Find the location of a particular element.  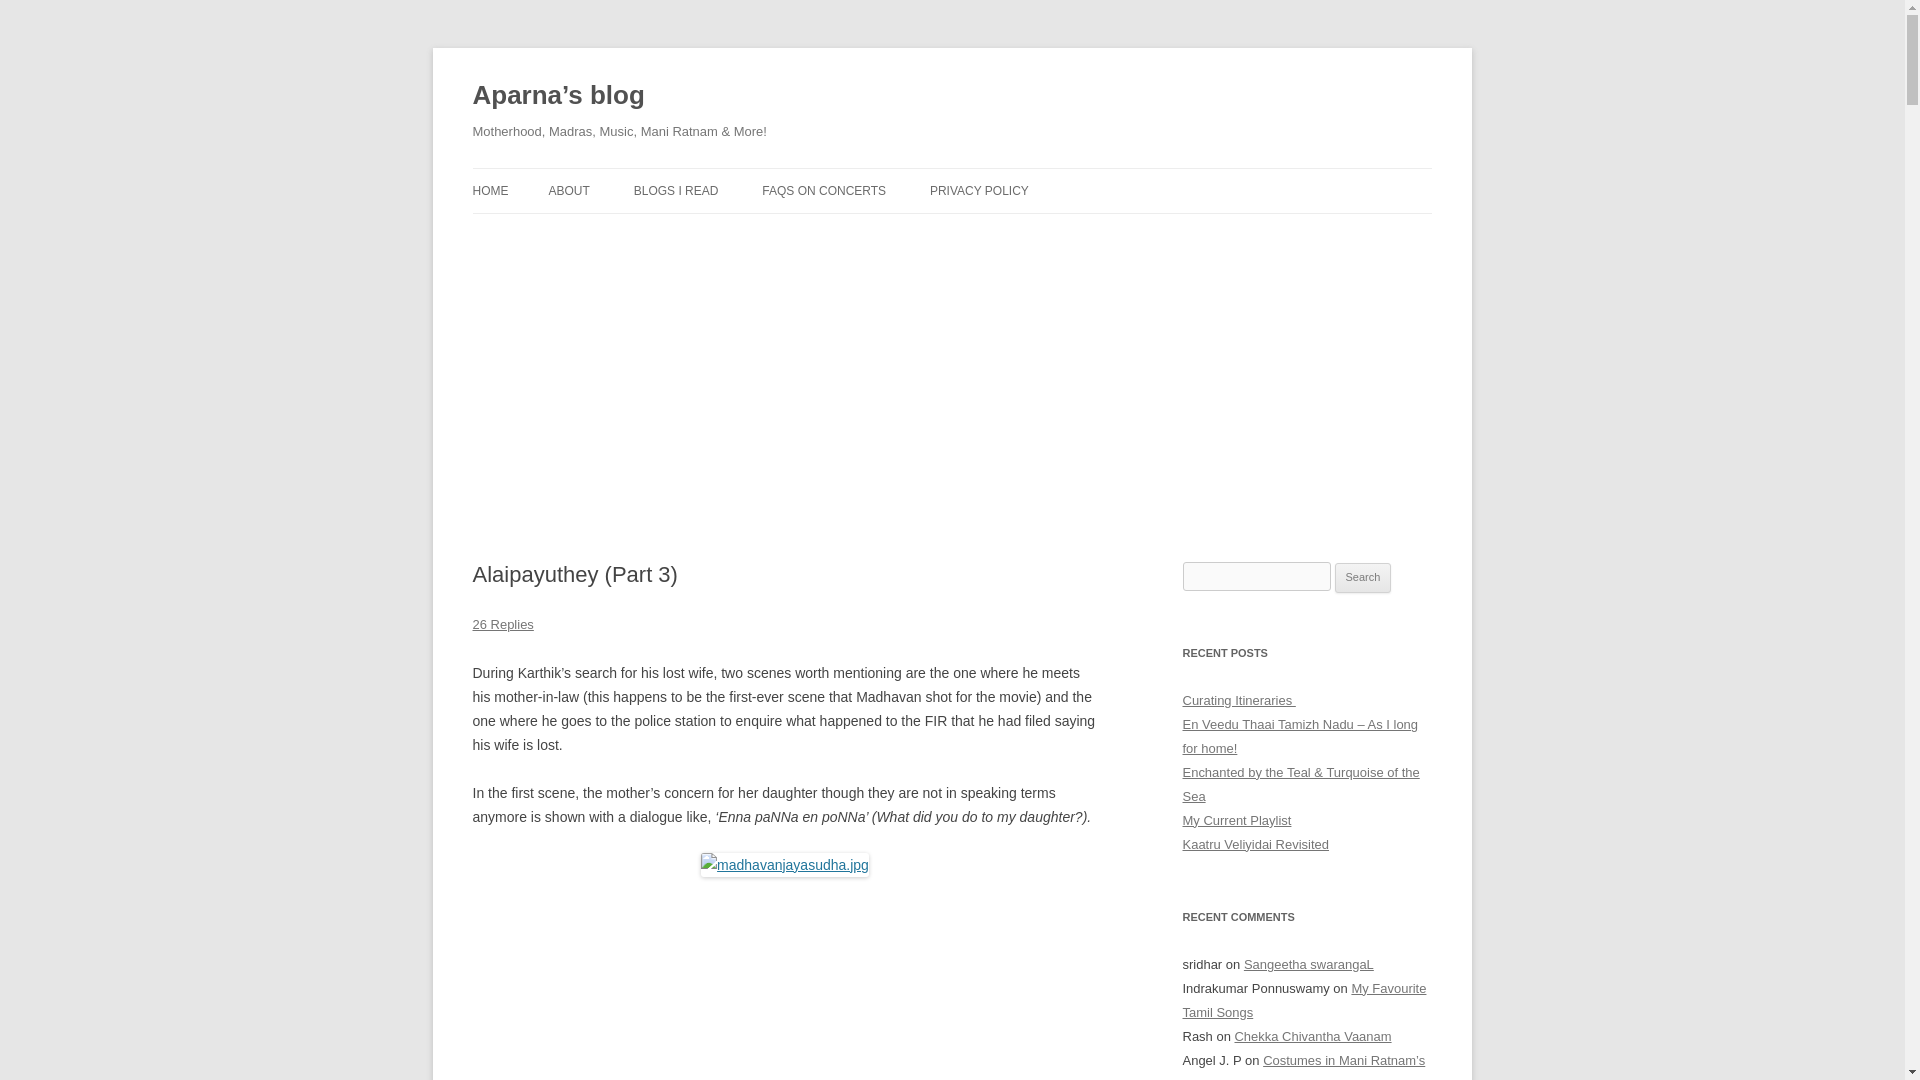

ABOUT is located at coordinates (568, 190).